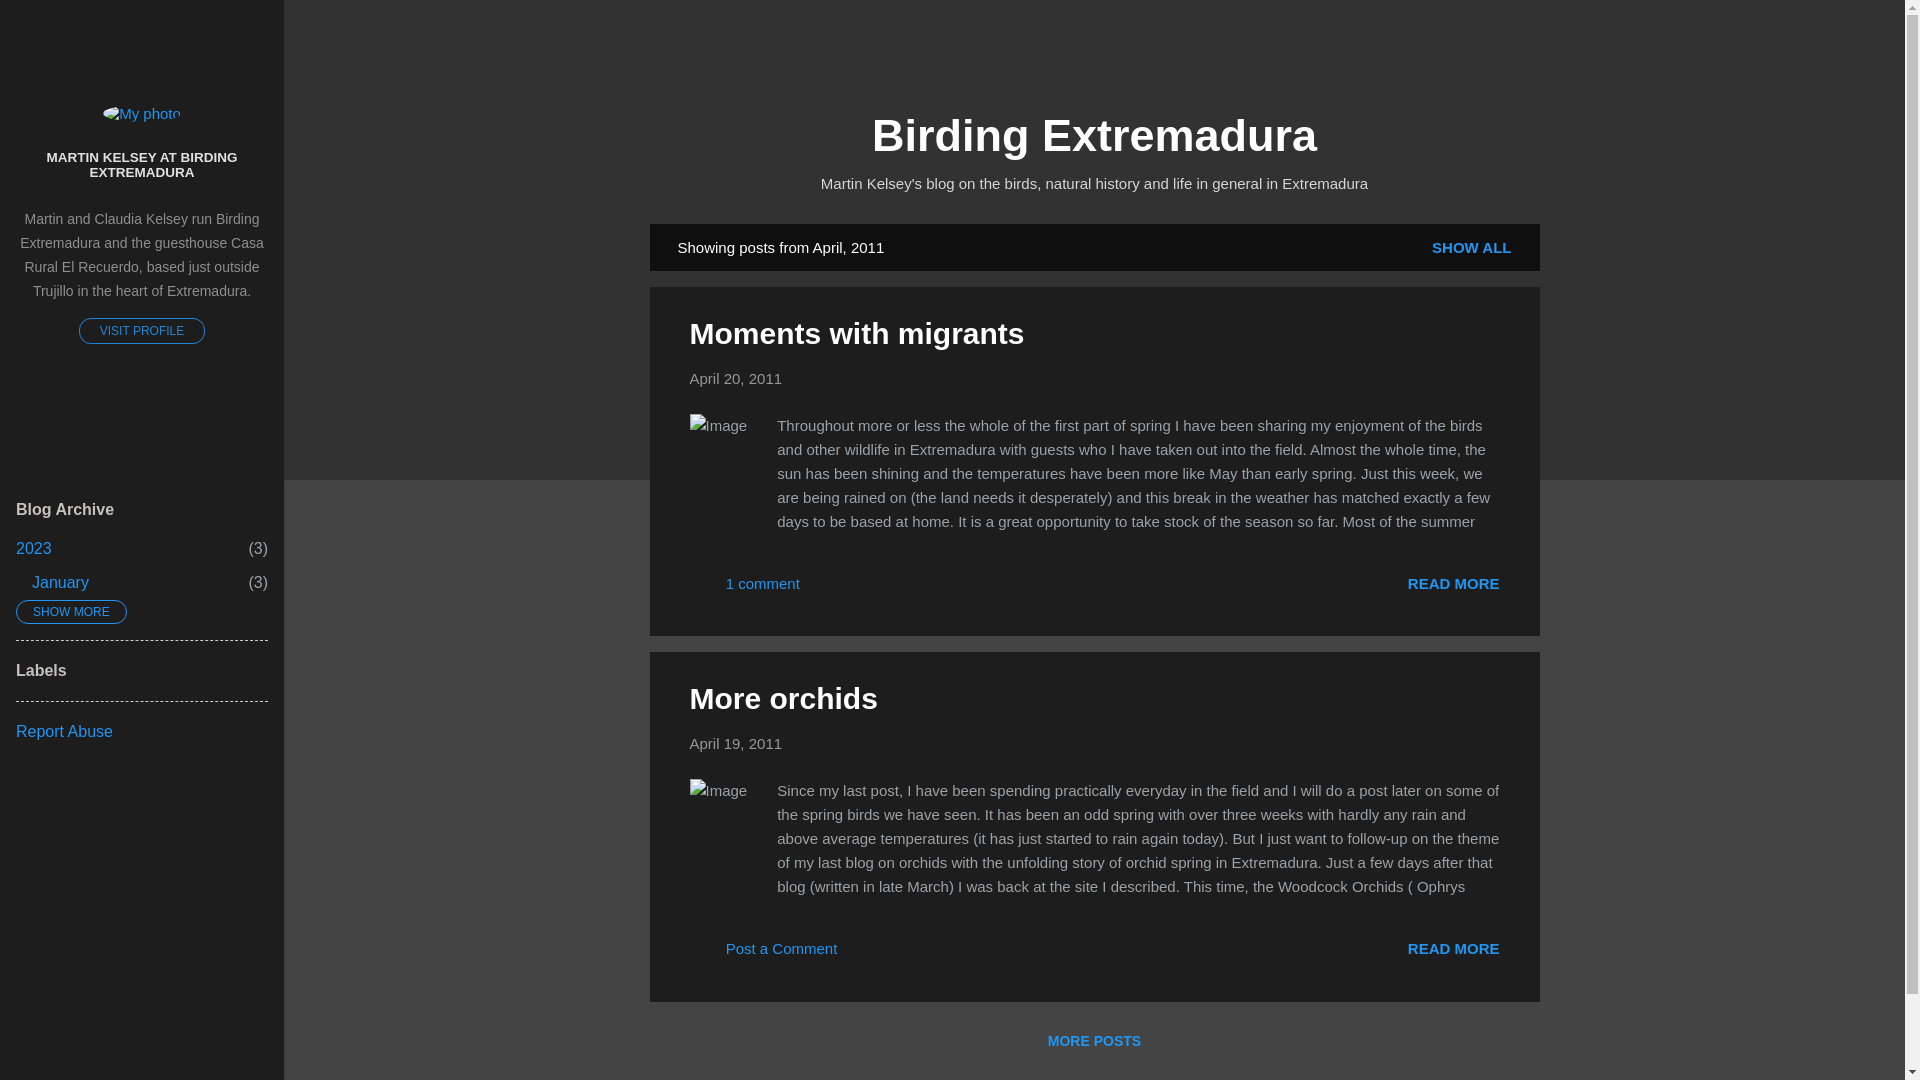  What do you see at coordinates (736, 743) in the screenshot?
I see `SHOW ALL` at bounding box center [736, 743].